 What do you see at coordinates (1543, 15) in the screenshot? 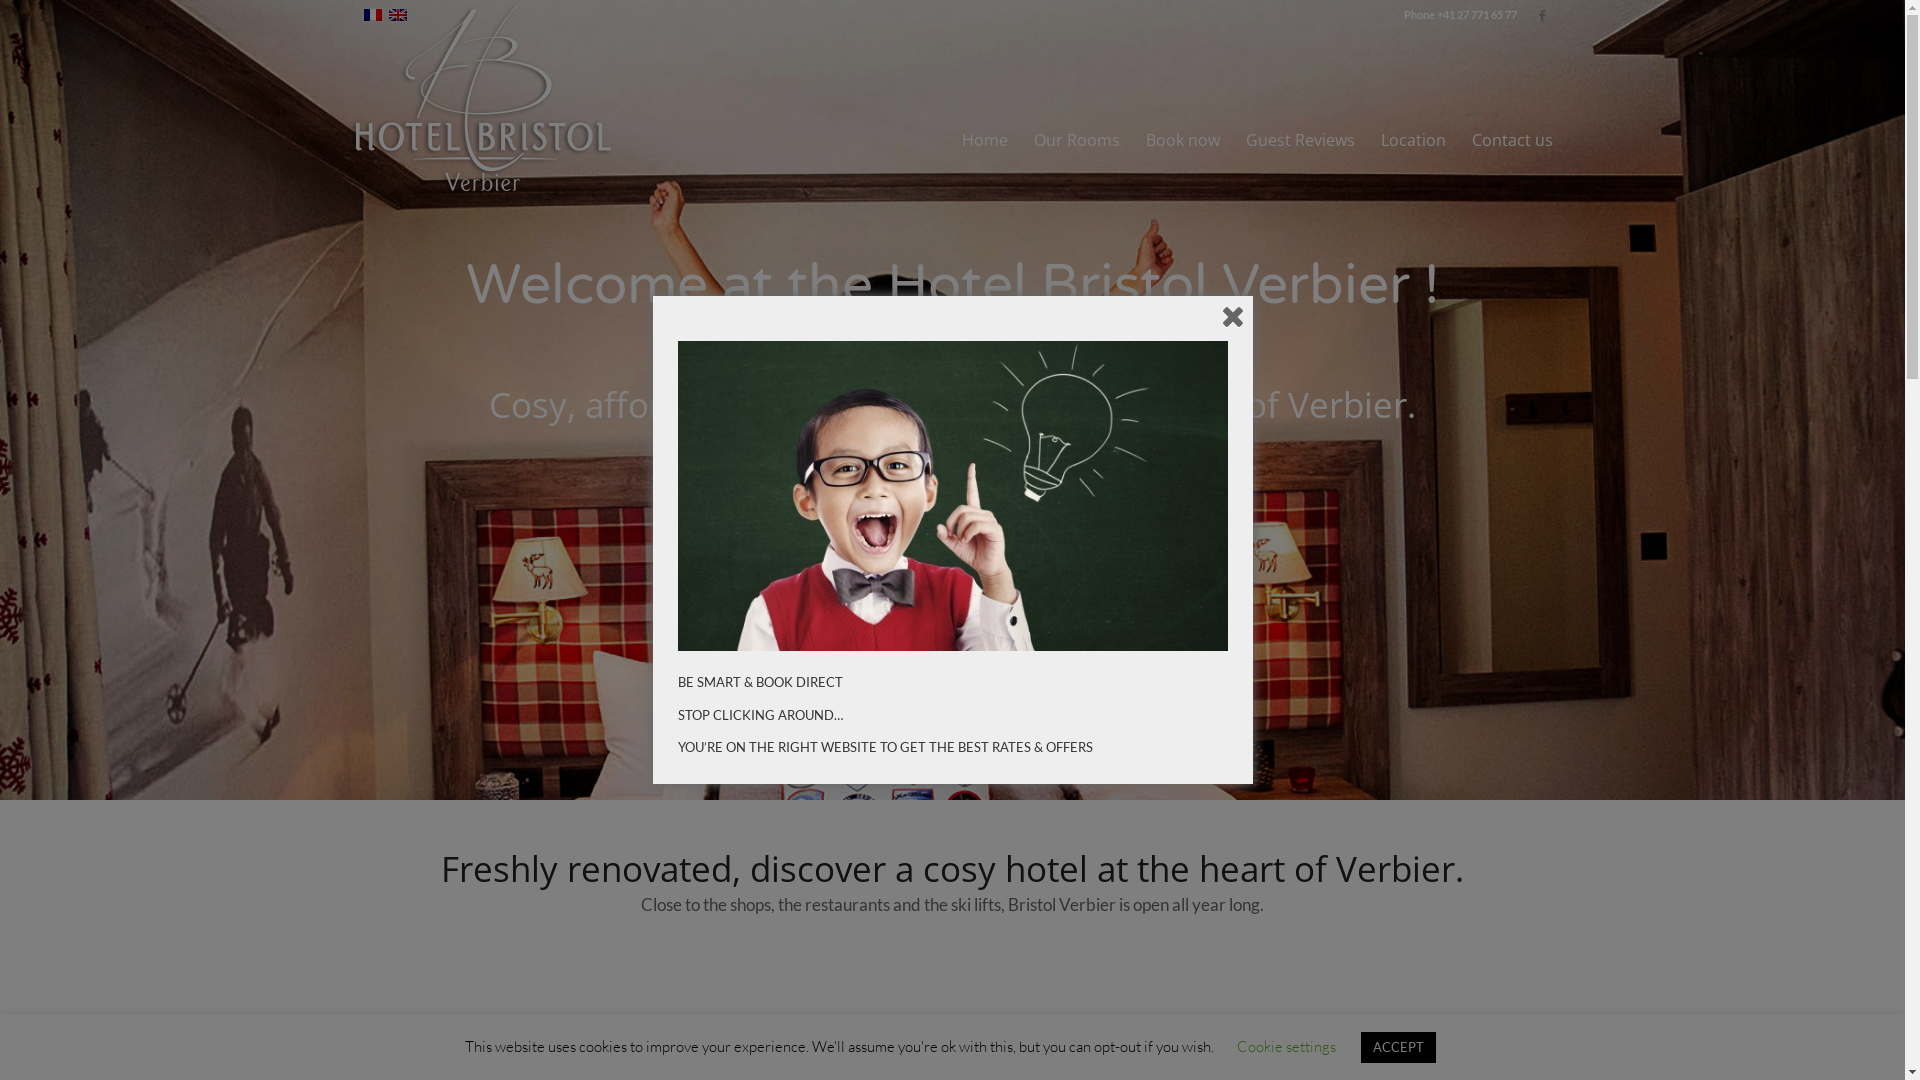
I see `Facebook` at bounding box center [1543, 15].